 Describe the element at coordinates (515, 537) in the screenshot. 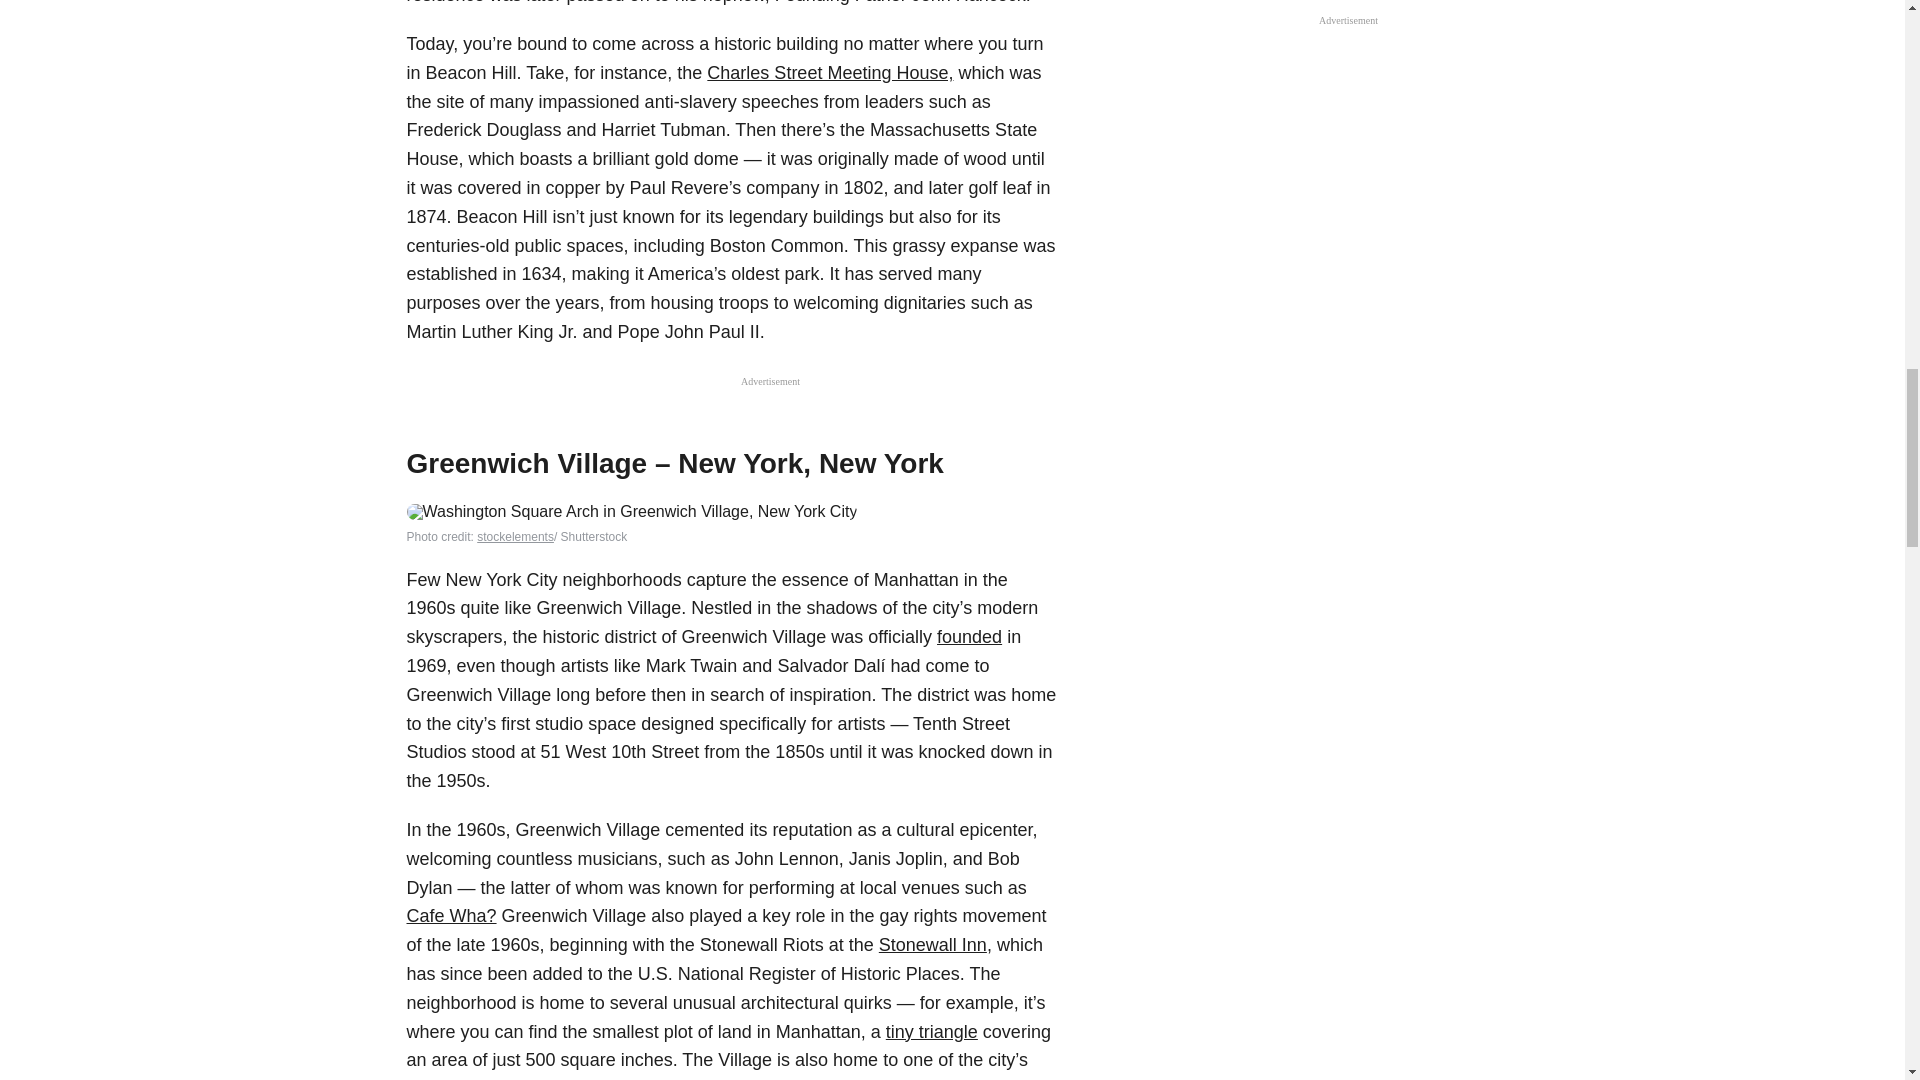

I see `stockelements` at that location.